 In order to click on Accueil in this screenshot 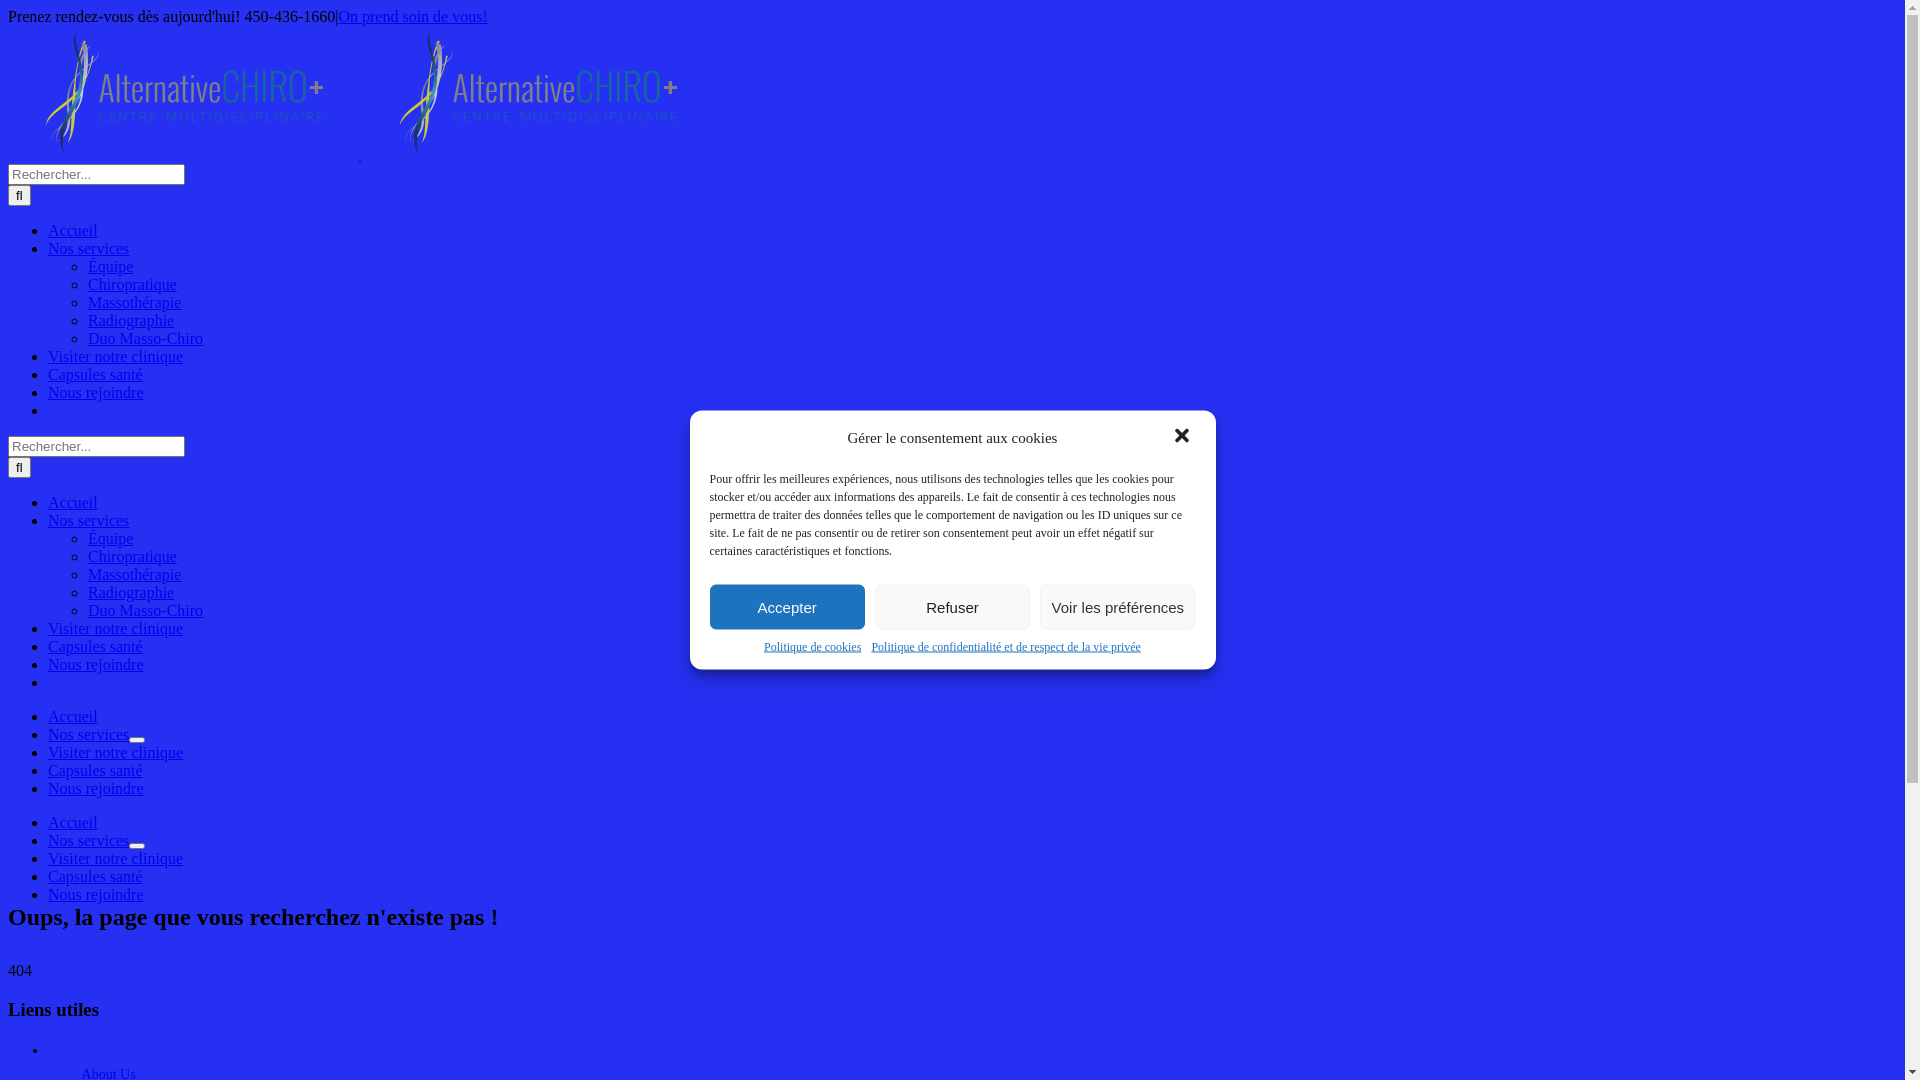, I will do `click(73, 822)`.